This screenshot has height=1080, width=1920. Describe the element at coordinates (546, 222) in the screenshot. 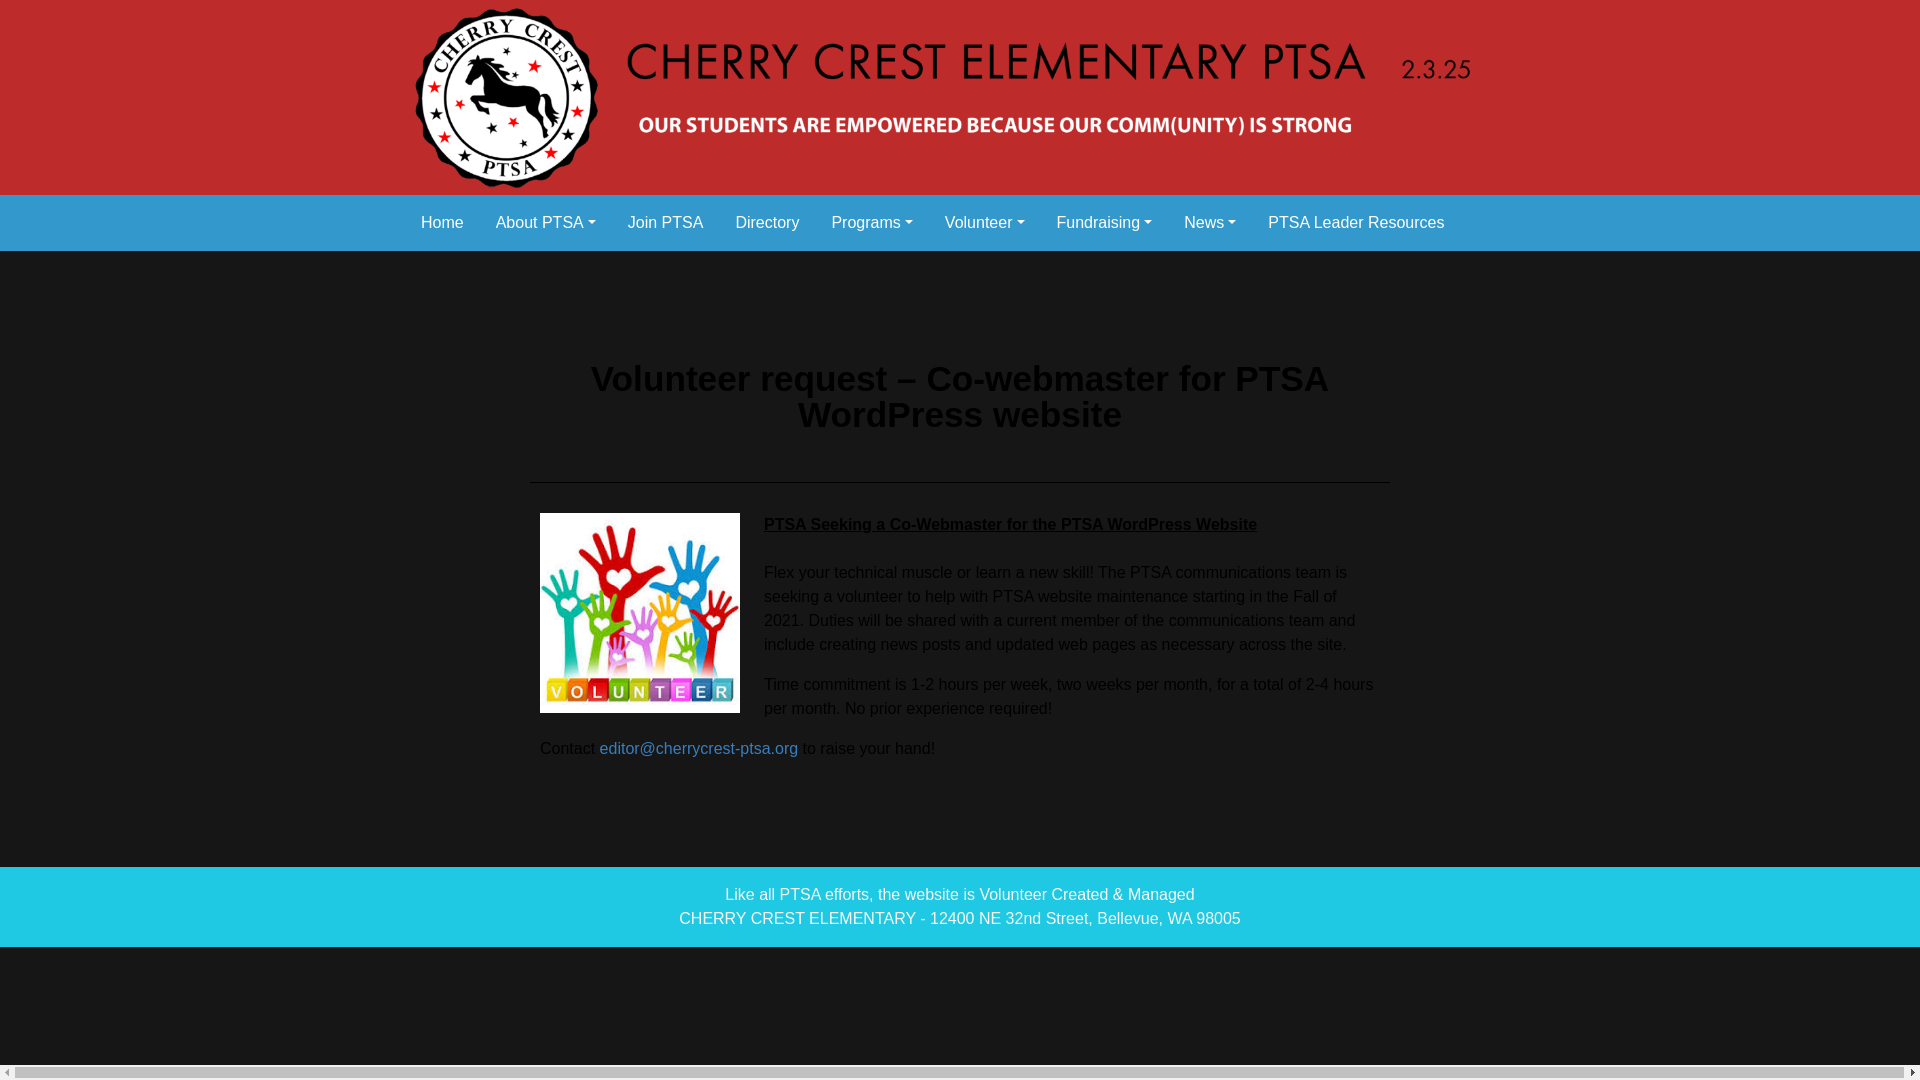

I see `About PTSA` at that location.